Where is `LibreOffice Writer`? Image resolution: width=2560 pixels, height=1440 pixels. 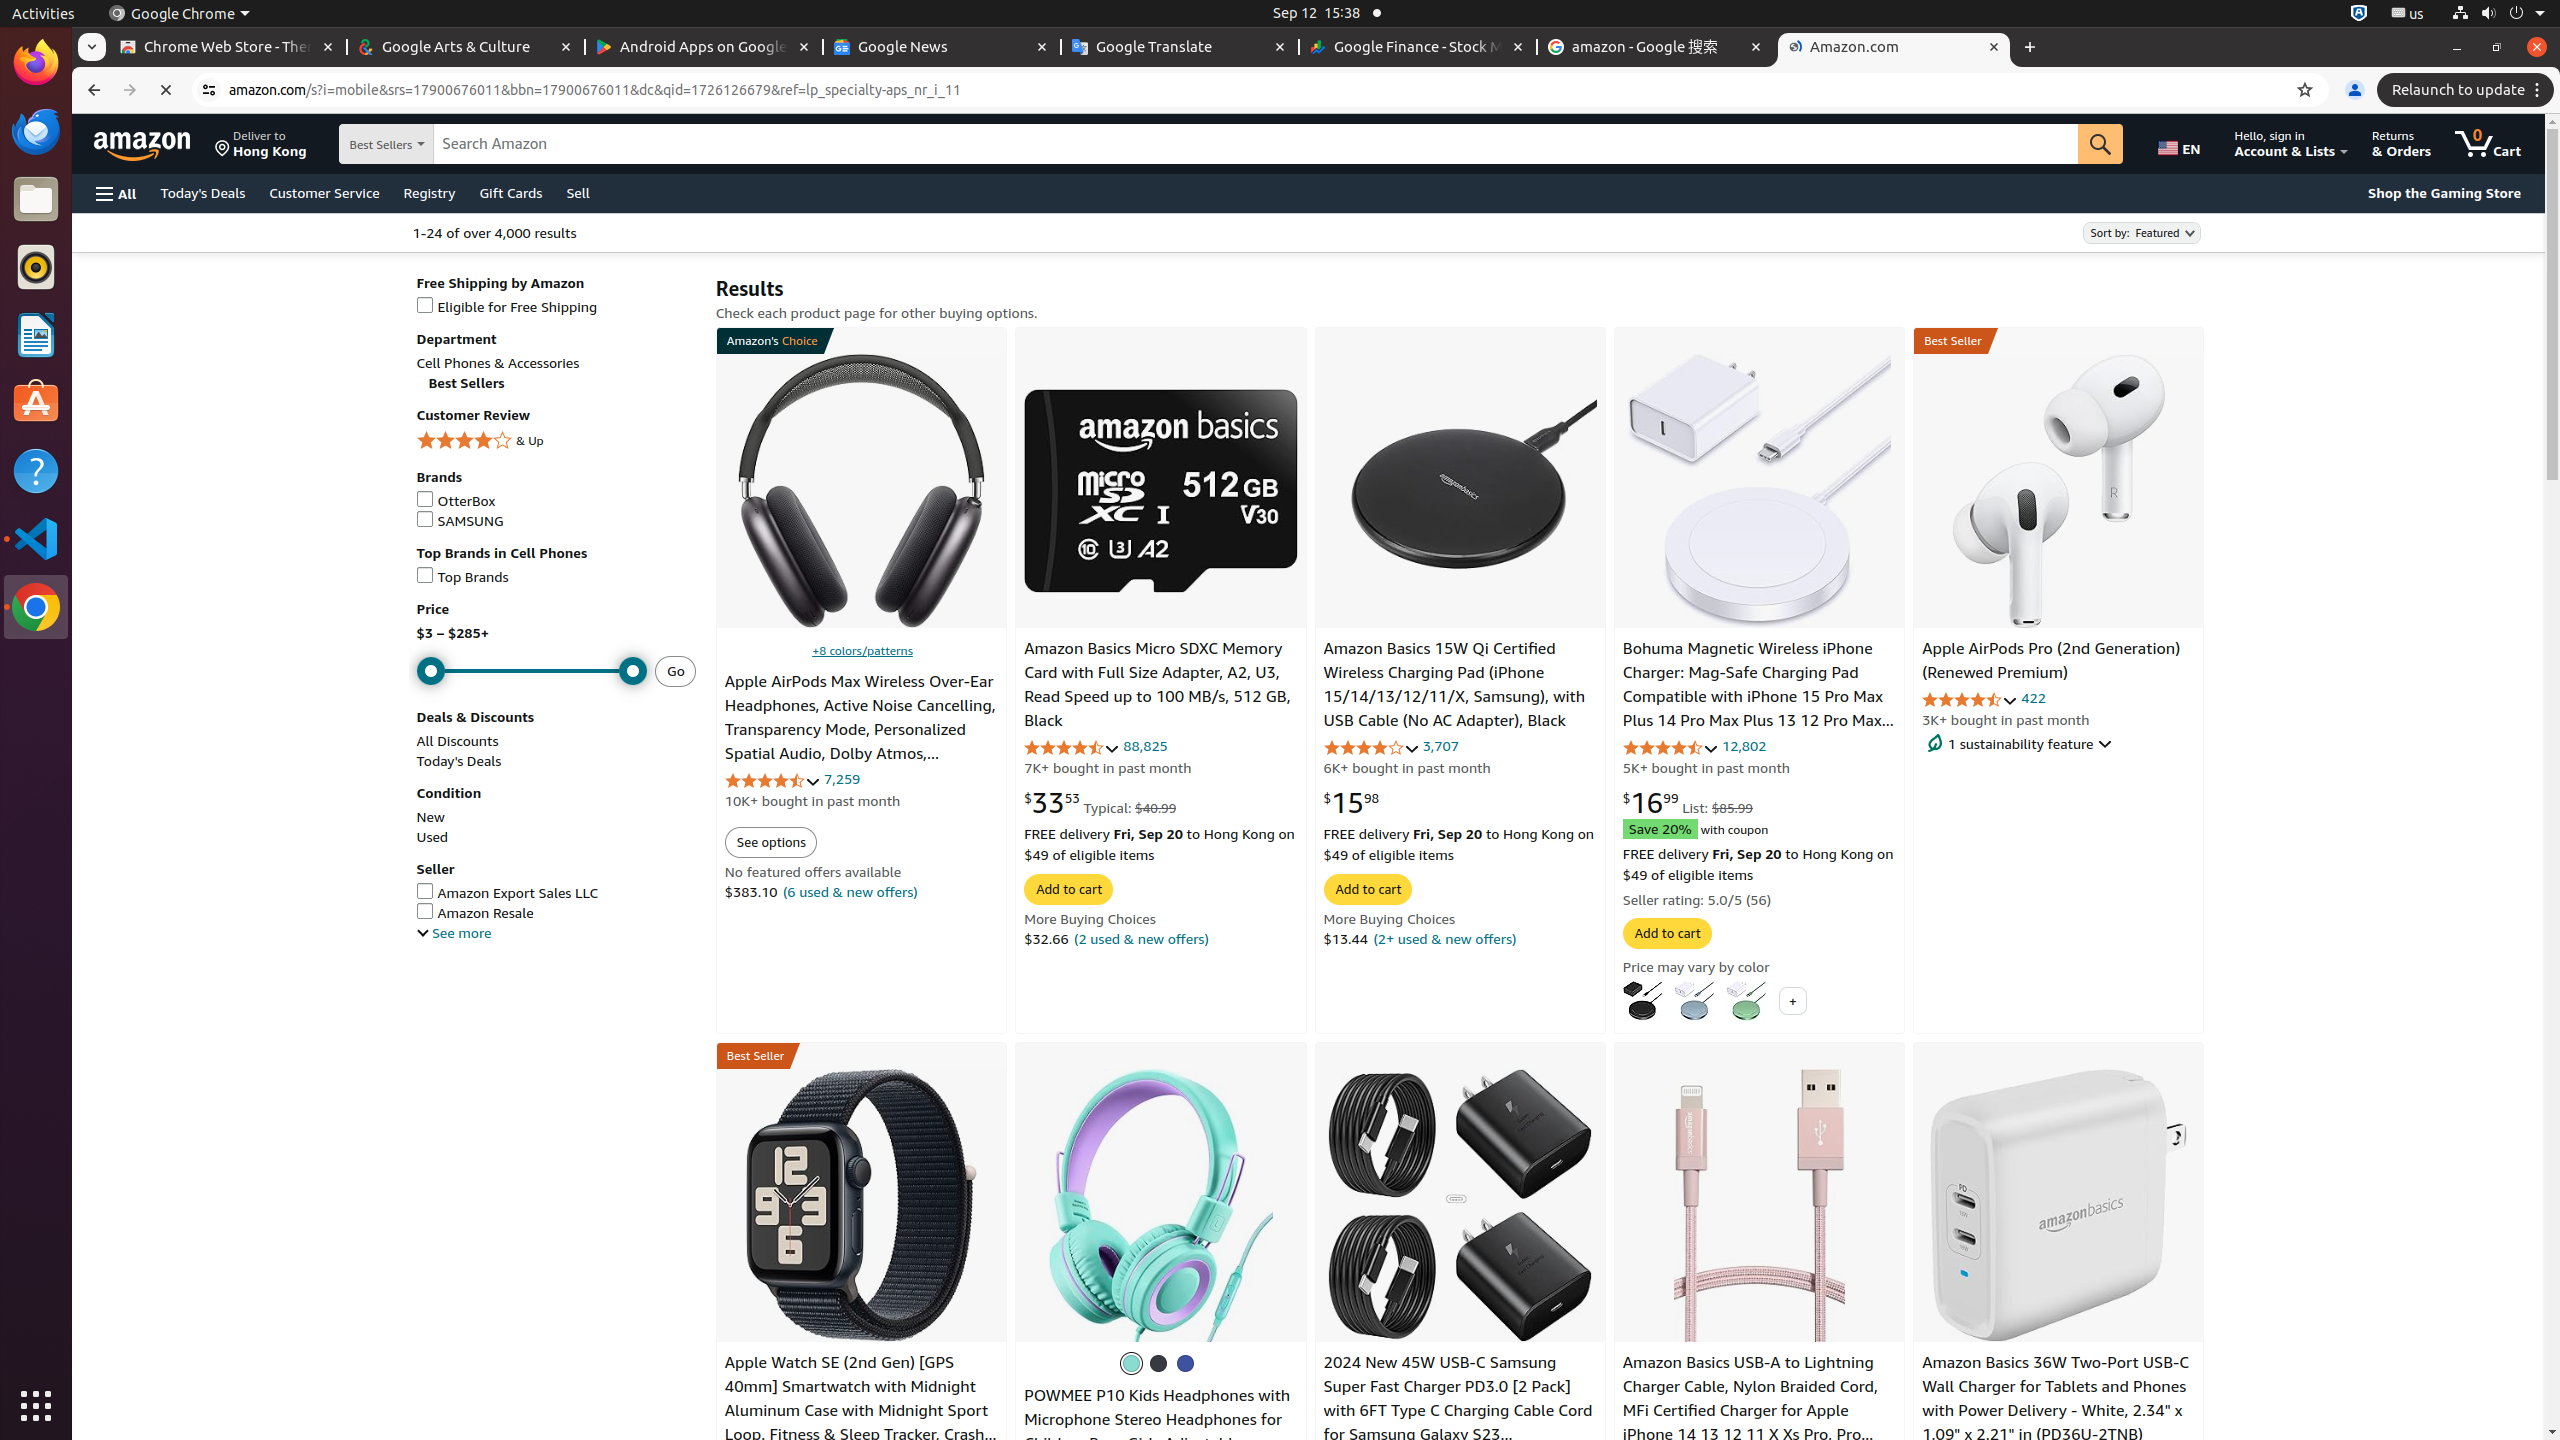 LibreOffice Writer is located at coordinates (36, 334).